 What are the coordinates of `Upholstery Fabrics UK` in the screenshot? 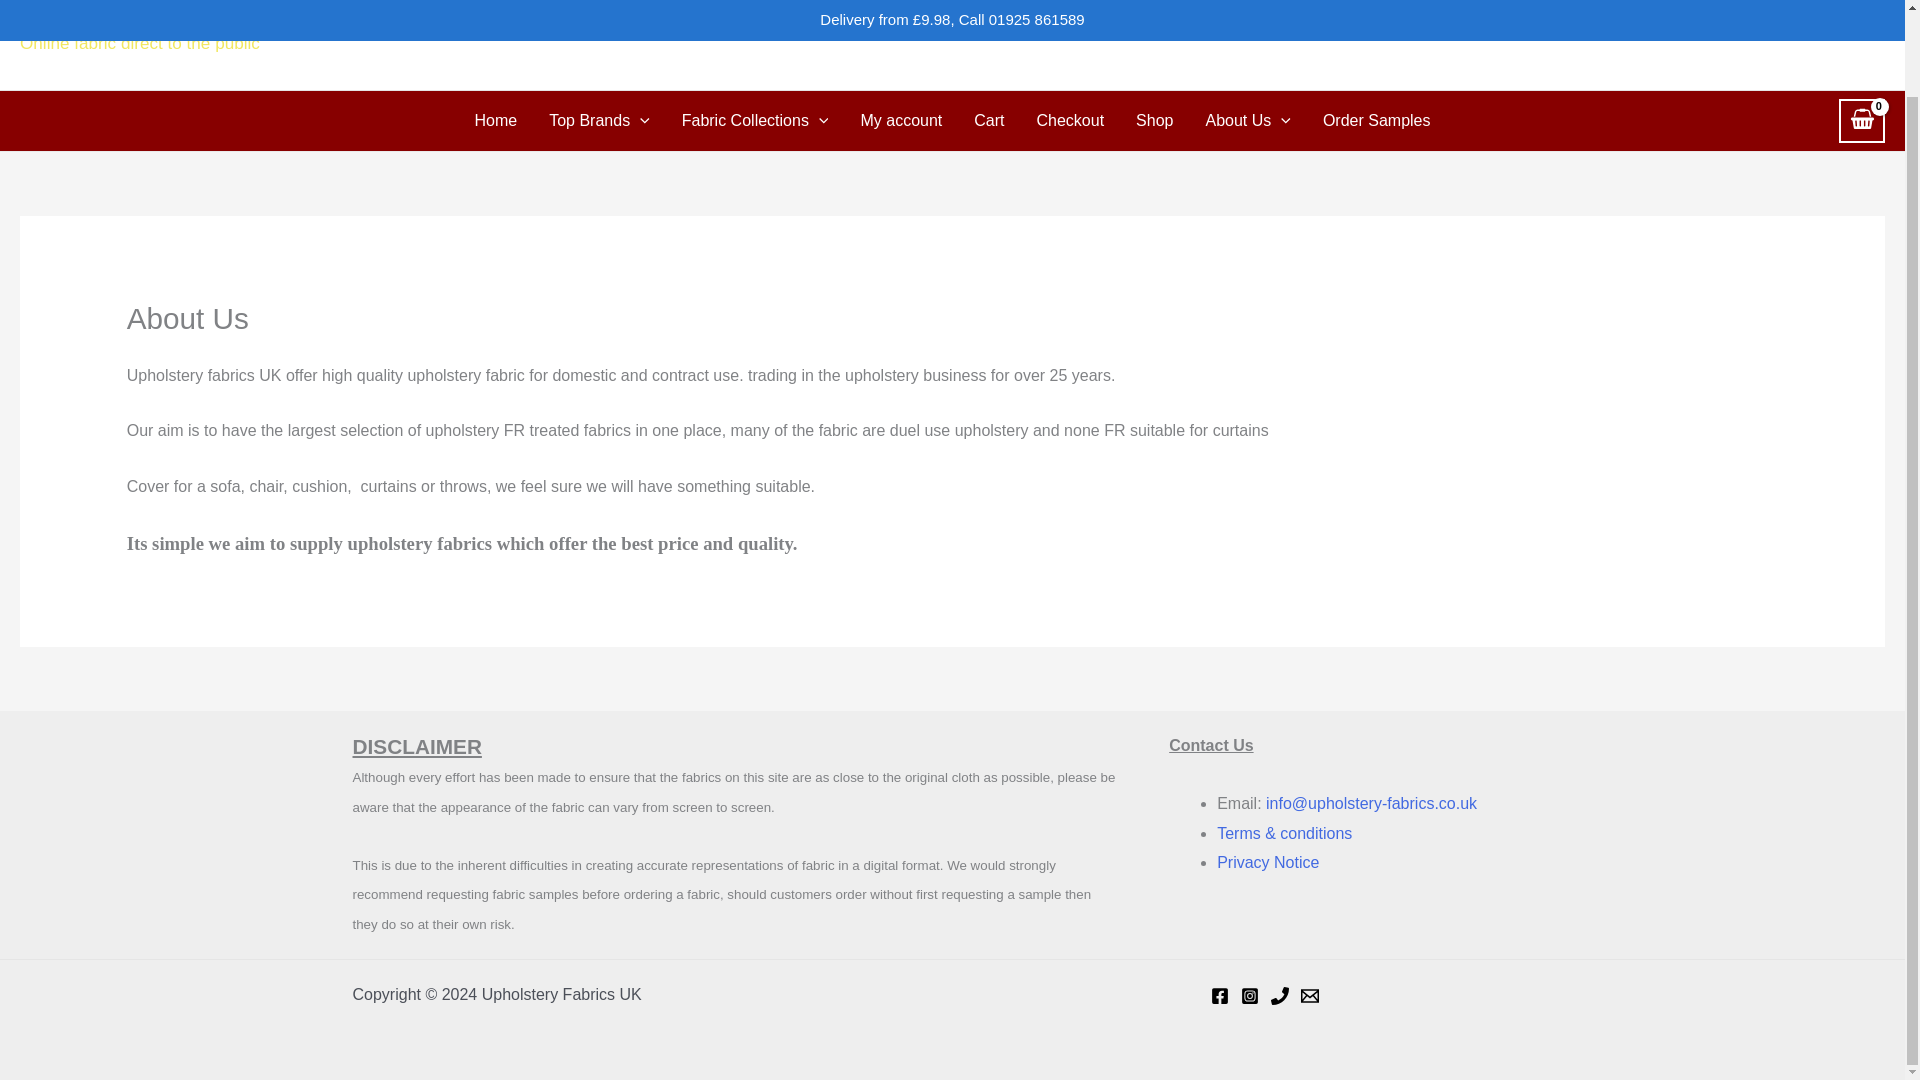 It's located at (220, 14).